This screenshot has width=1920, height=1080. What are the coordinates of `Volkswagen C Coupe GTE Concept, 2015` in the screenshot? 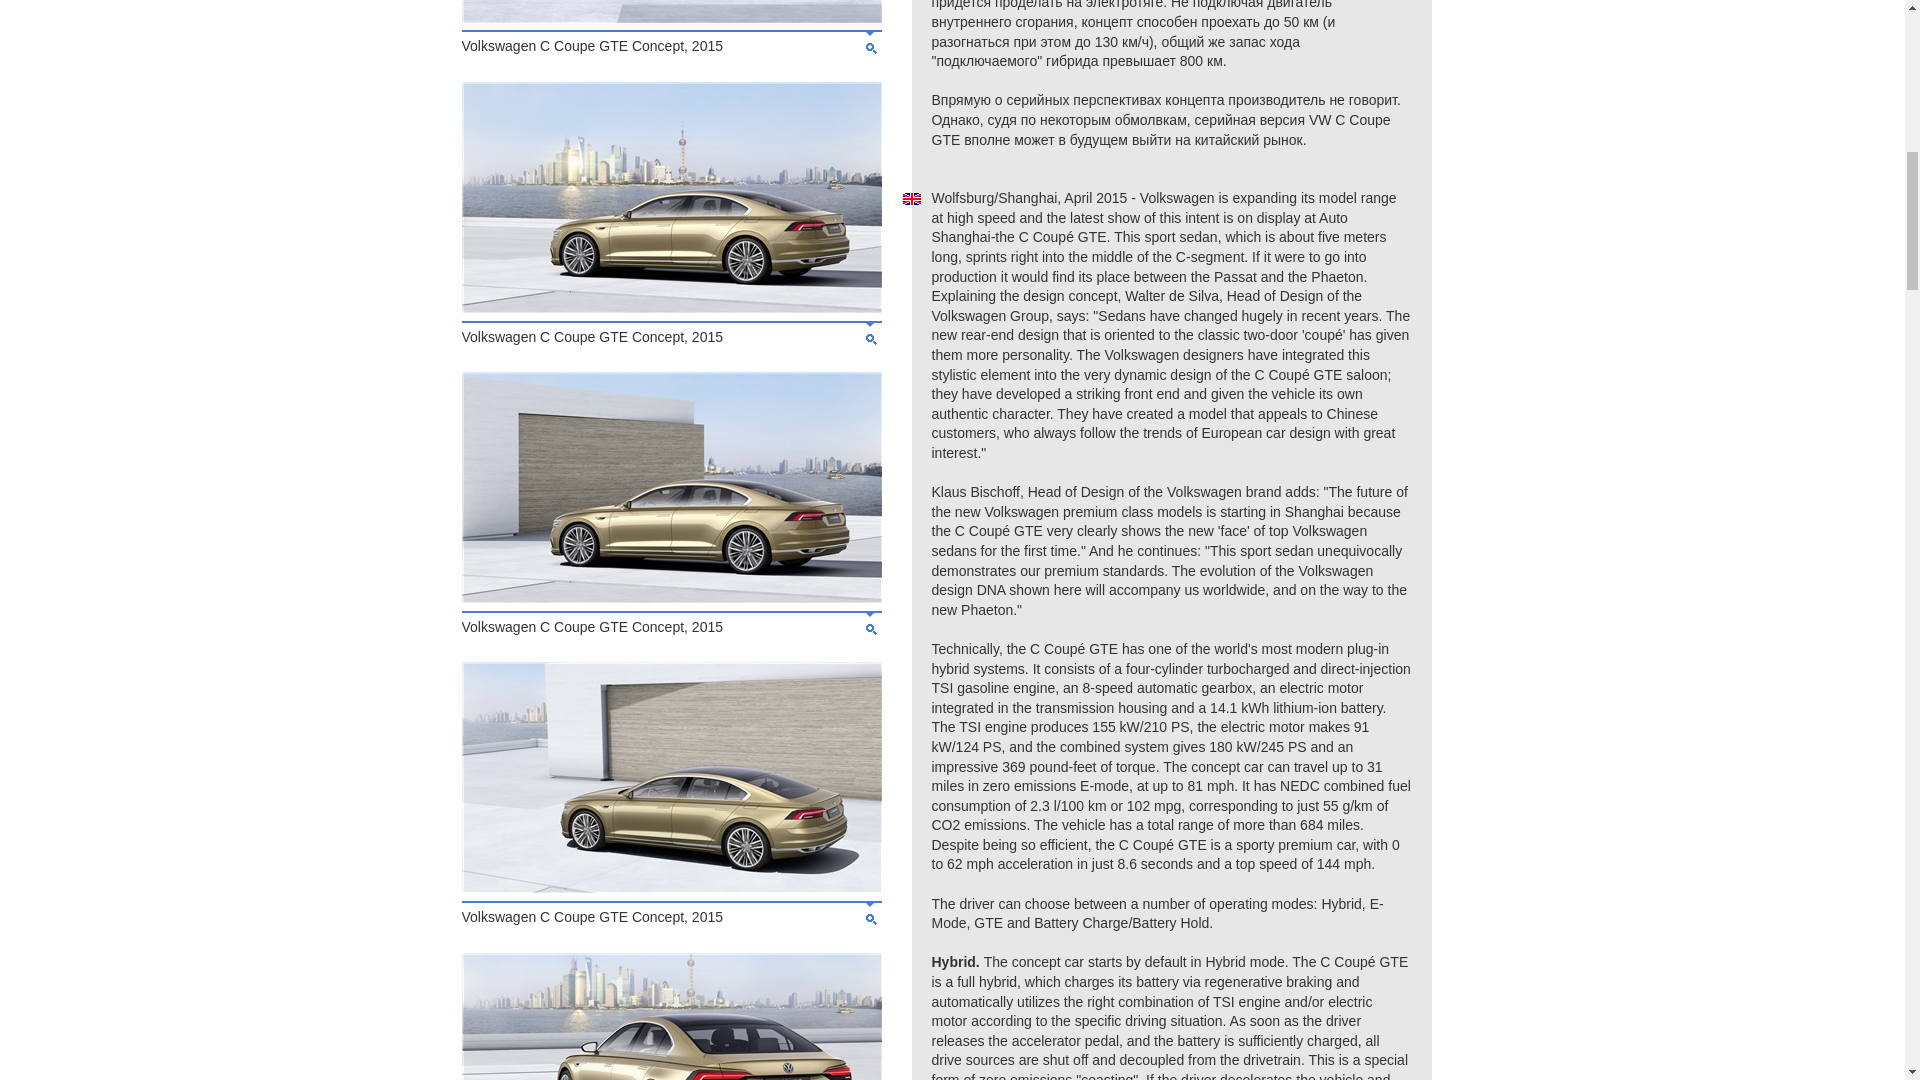 It's located at (672, 597).